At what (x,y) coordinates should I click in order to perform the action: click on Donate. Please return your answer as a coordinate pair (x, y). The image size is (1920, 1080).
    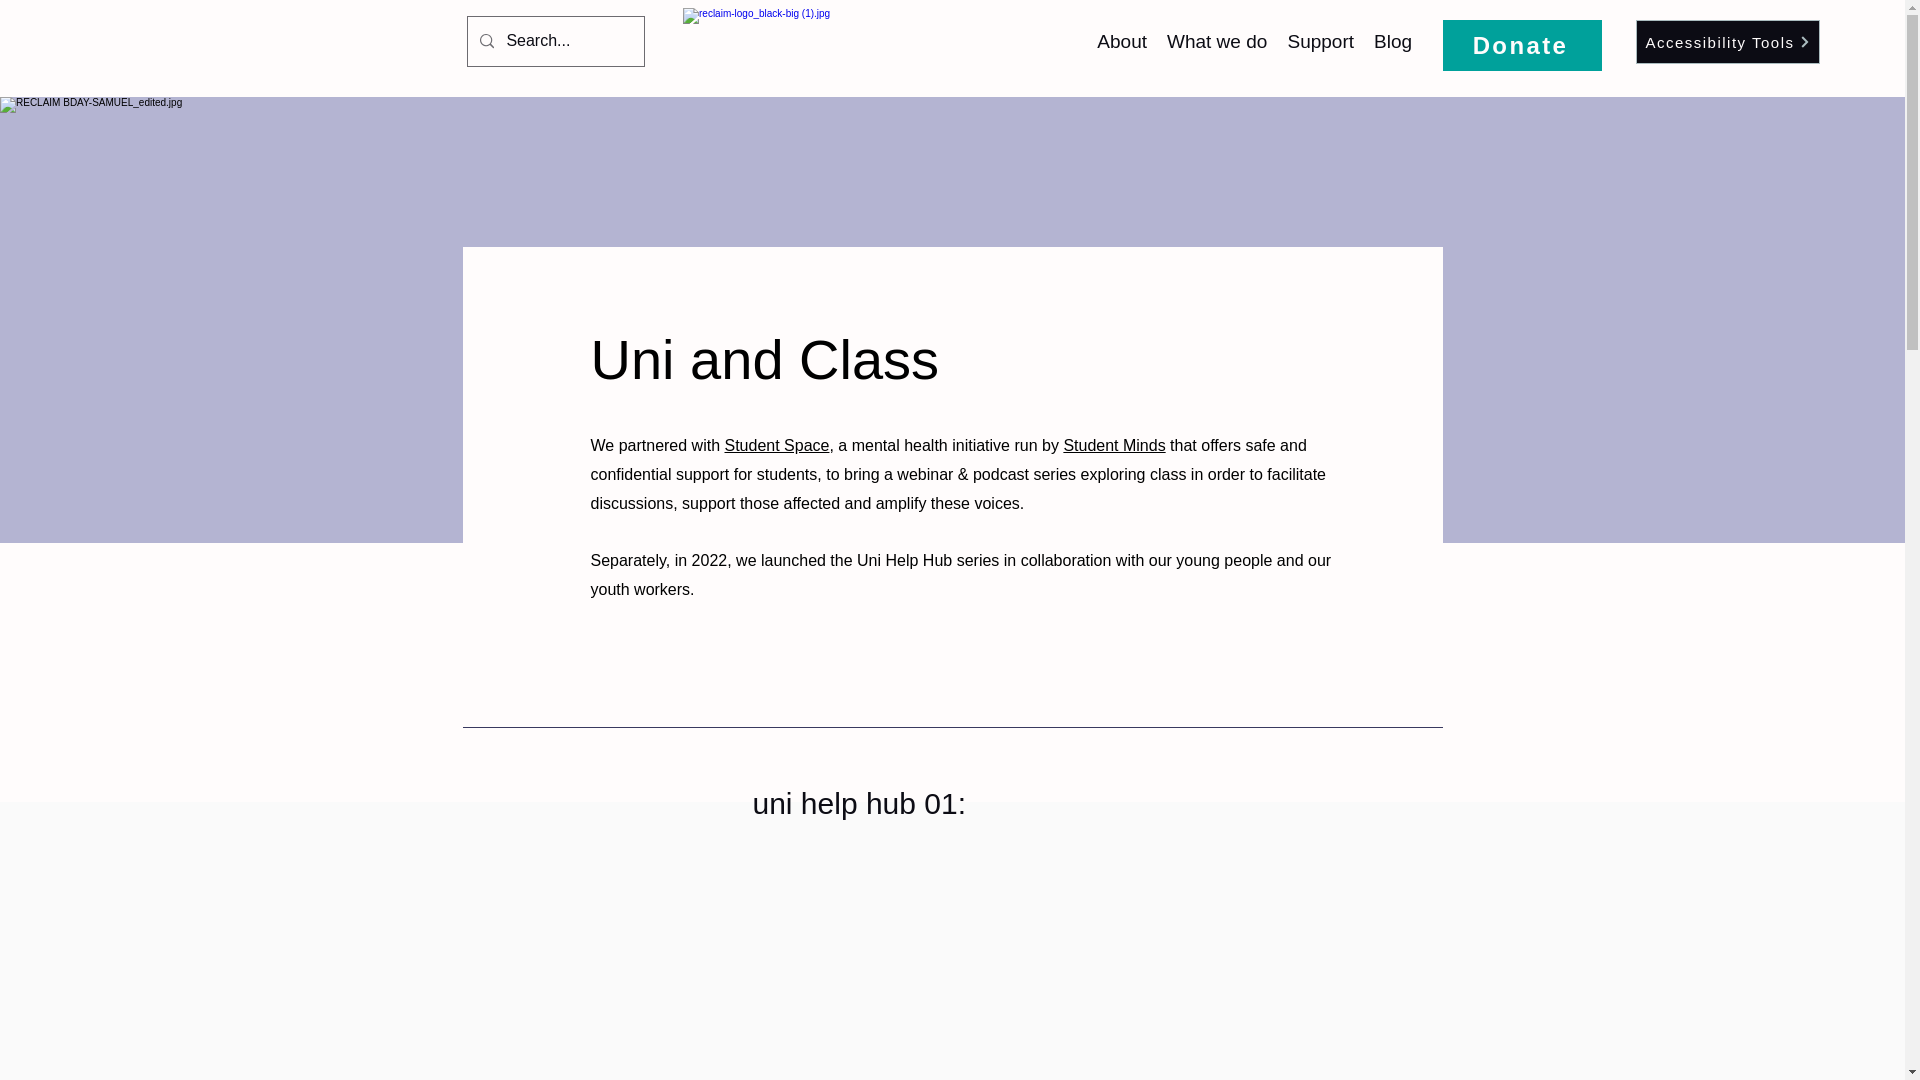
    Looking at the image, I should click on (1522, 46).